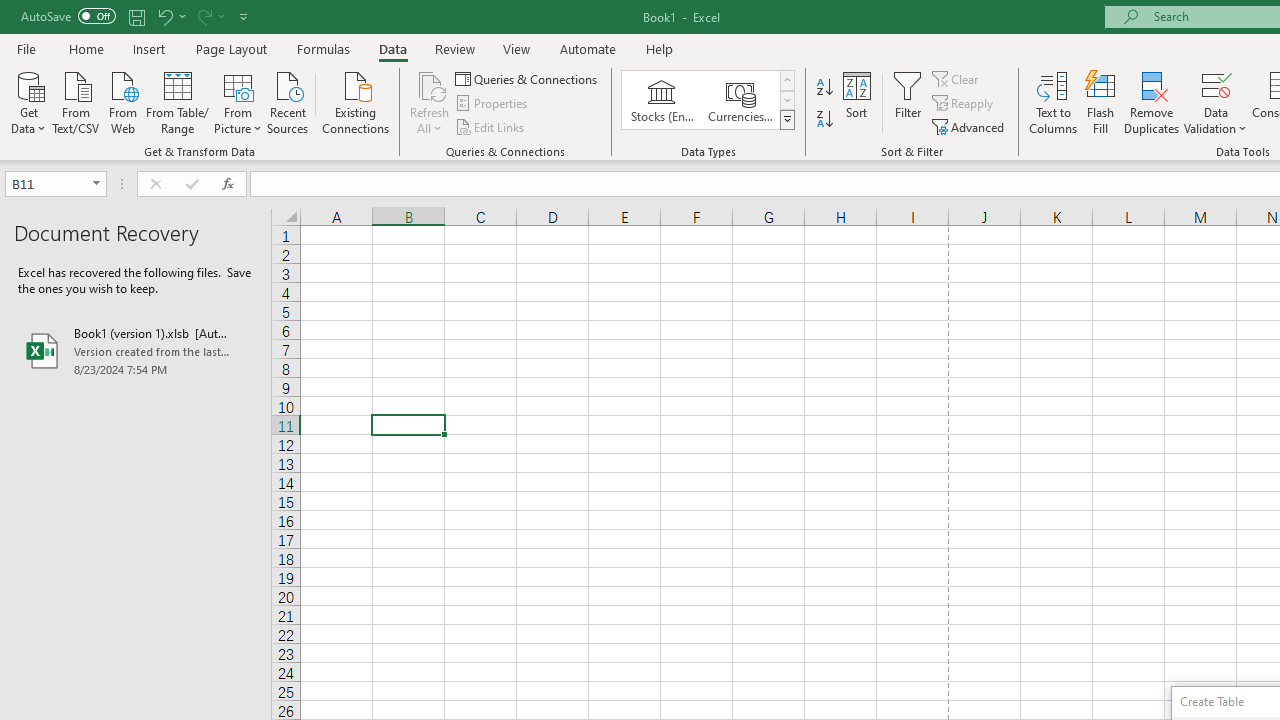  Describe the element at coordinates (970, 126) in the screenshot. I see `Advanced...` at that location.